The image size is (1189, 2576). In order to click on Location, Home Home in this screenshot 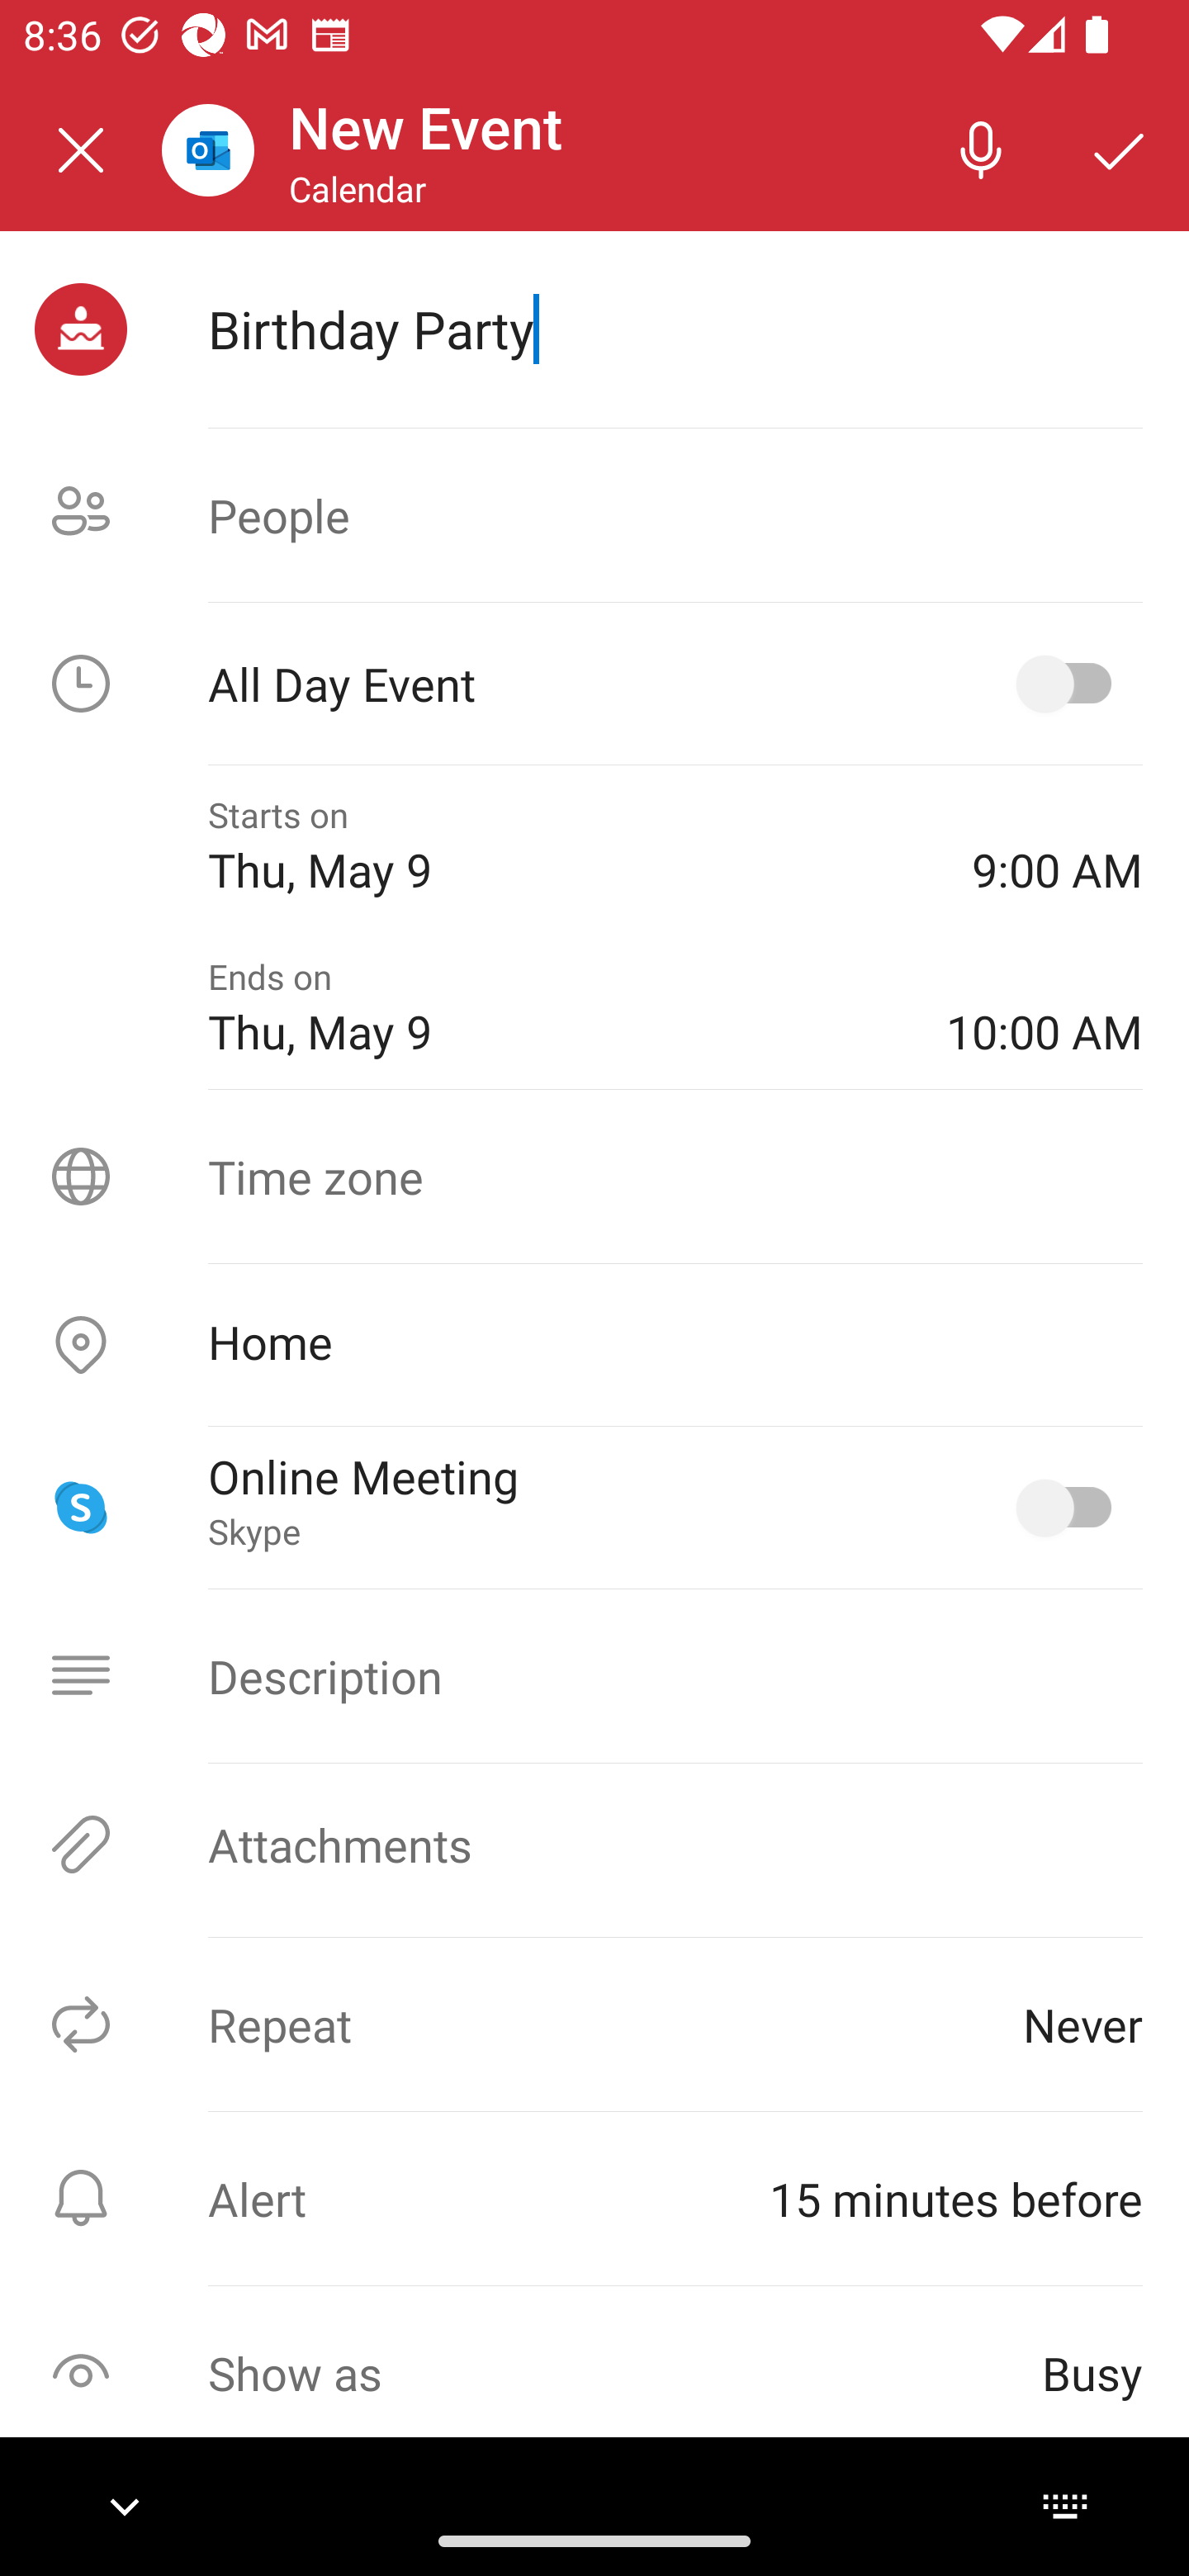, I will do `click(594, 1346)`.